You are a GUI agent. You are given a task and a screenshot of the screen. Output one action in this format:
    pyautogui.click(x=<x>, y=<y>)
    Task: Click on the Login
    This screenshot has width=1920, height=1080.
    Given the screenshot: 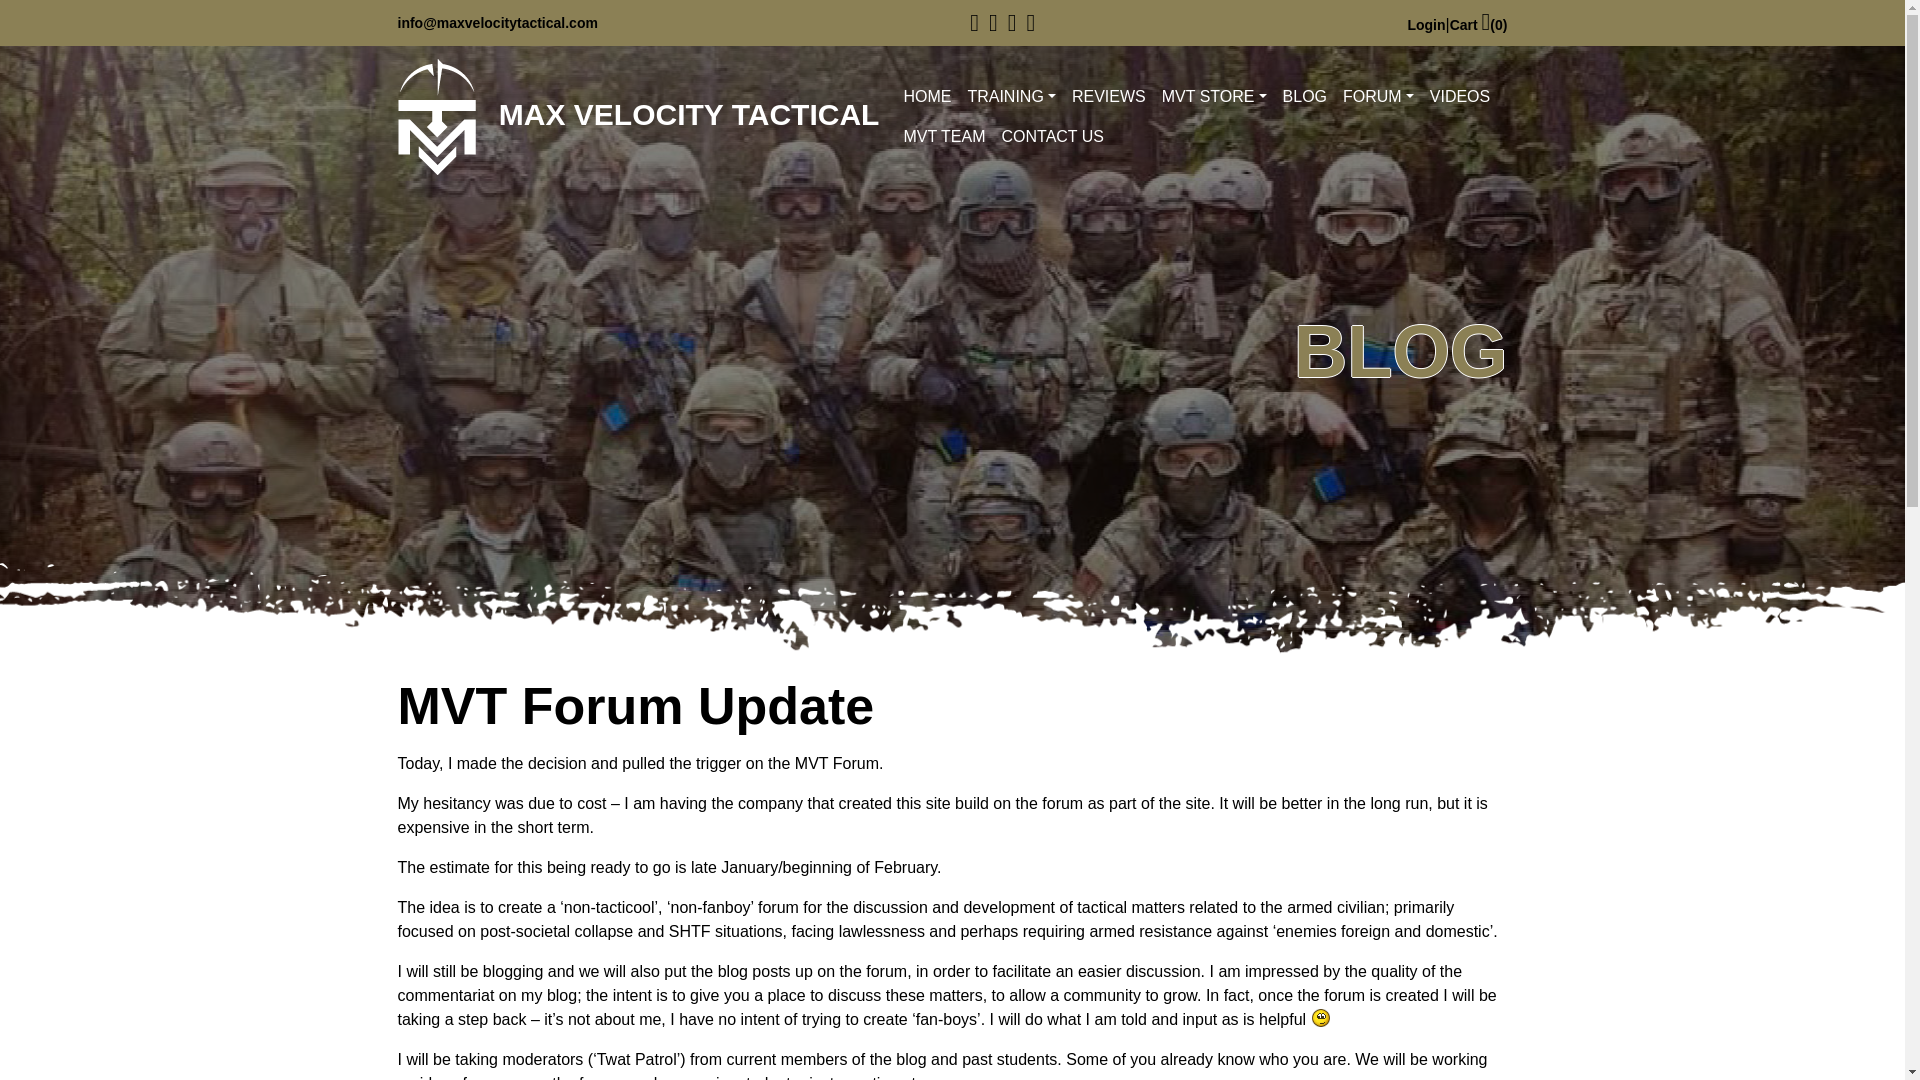 What is the action you would take?
    pyautogui.click(x=1426, y=24)
    